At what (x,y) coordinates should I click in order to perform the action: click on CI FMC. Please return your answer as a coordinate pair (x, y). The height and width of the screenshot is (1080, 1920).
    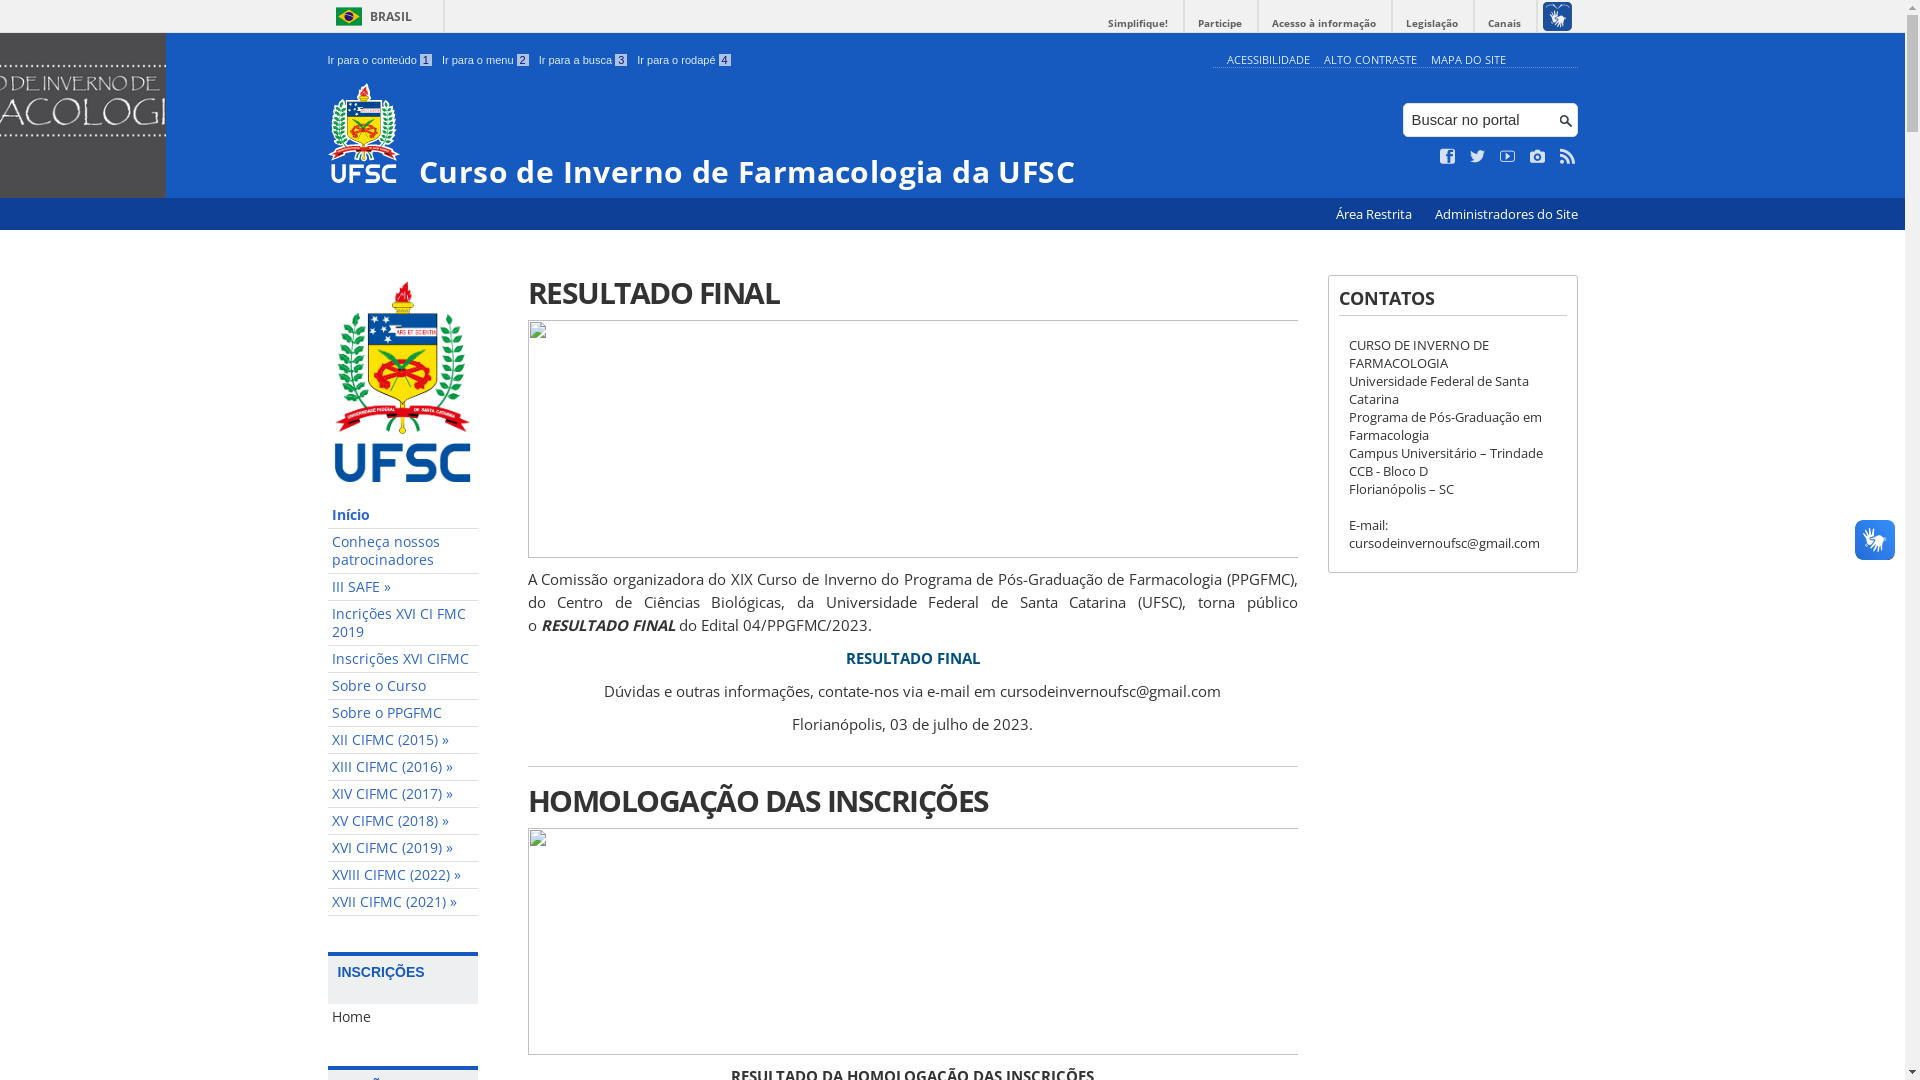
    Looking at the image, I should click on (83, 115).